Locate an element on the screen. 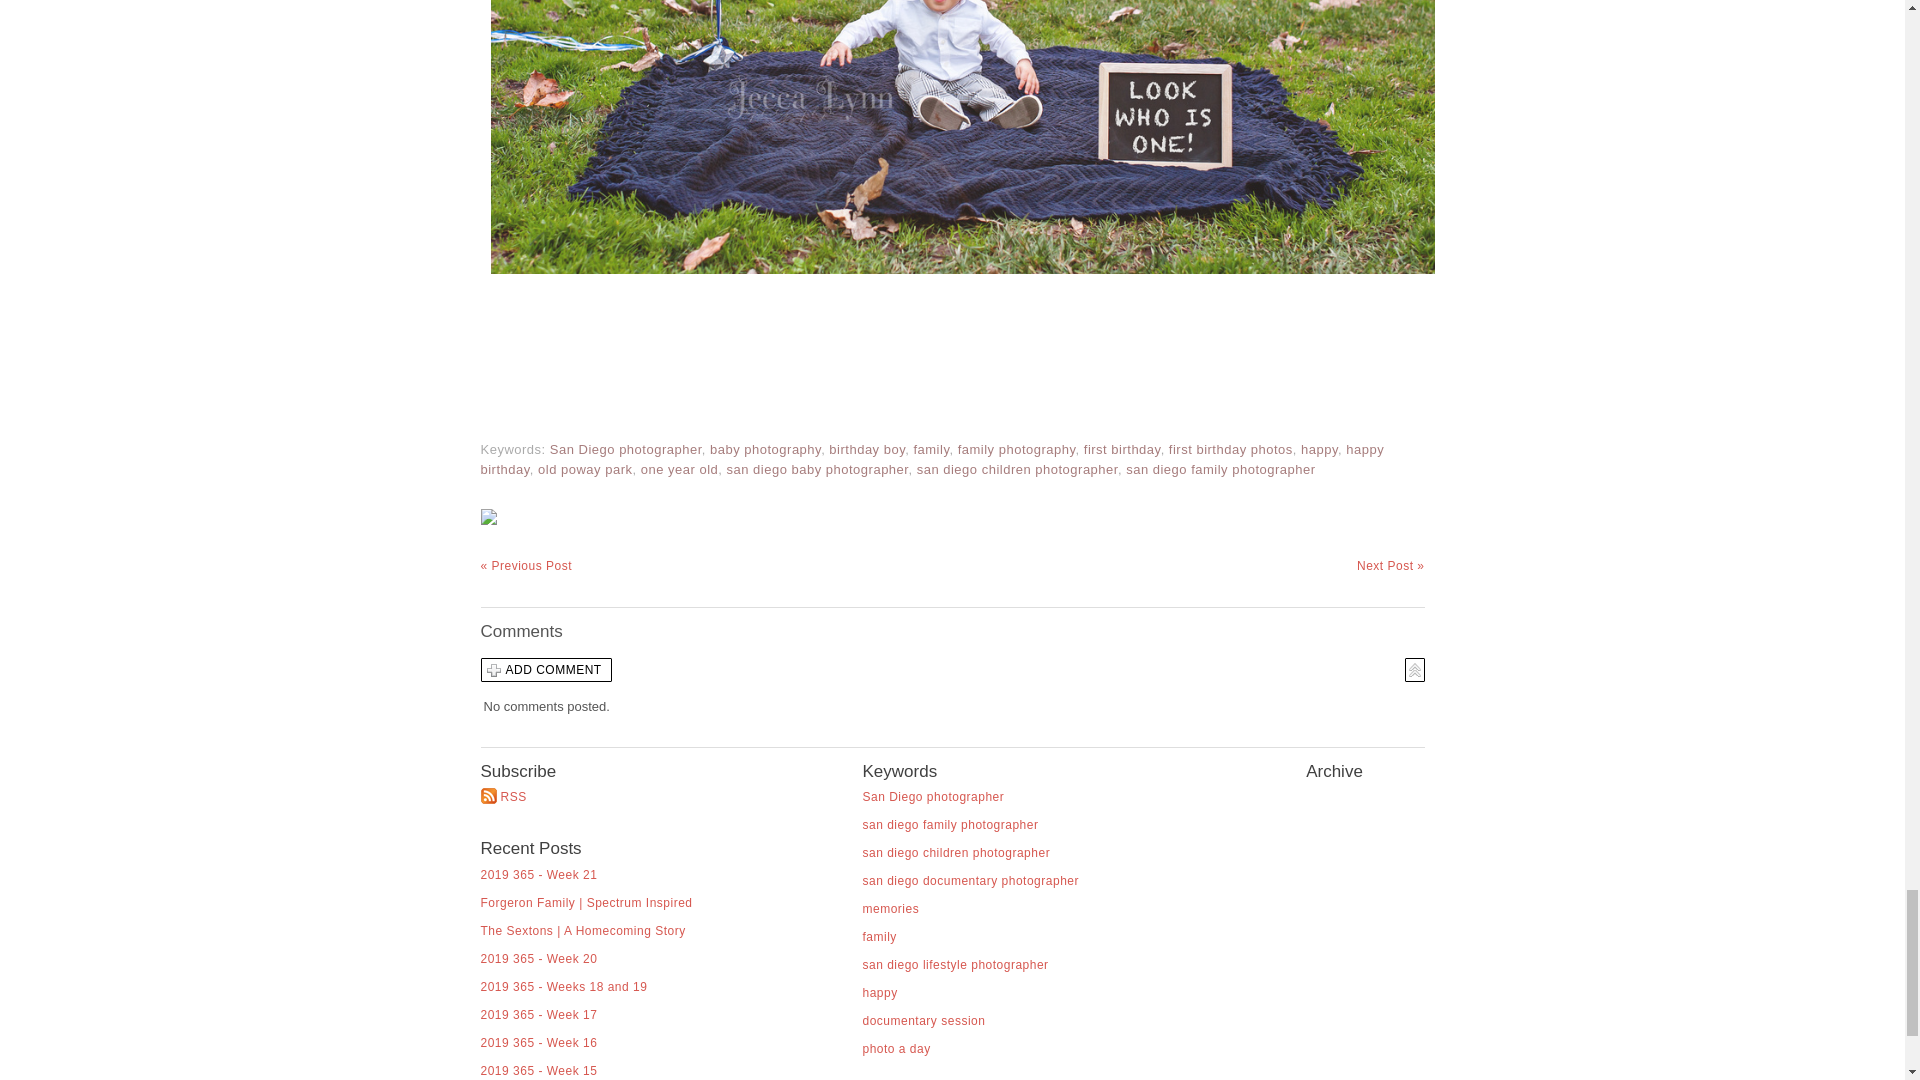 This screenshot has width=1920, height=1080. San Diego photographer is located at coordinates (626, 448).